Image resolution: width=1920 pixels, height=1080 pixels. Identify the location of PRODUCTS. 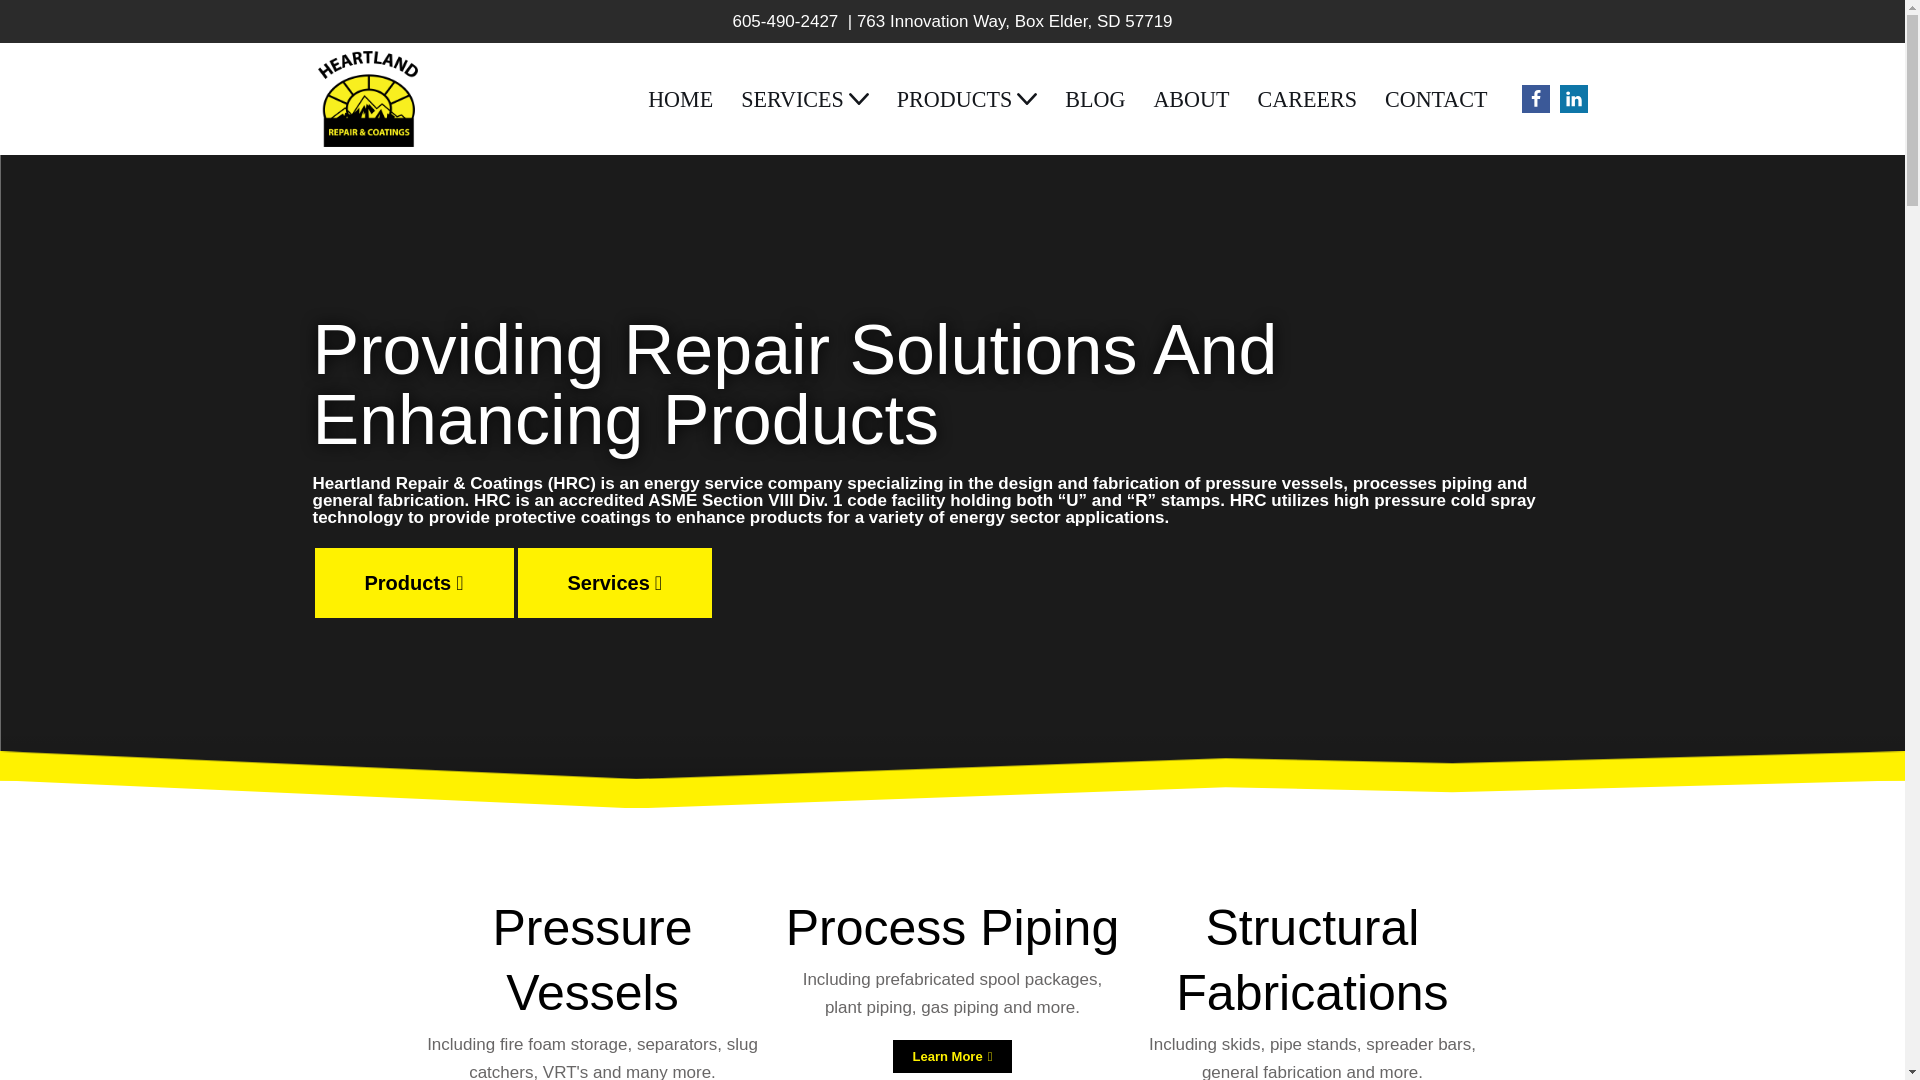
(954, 98).